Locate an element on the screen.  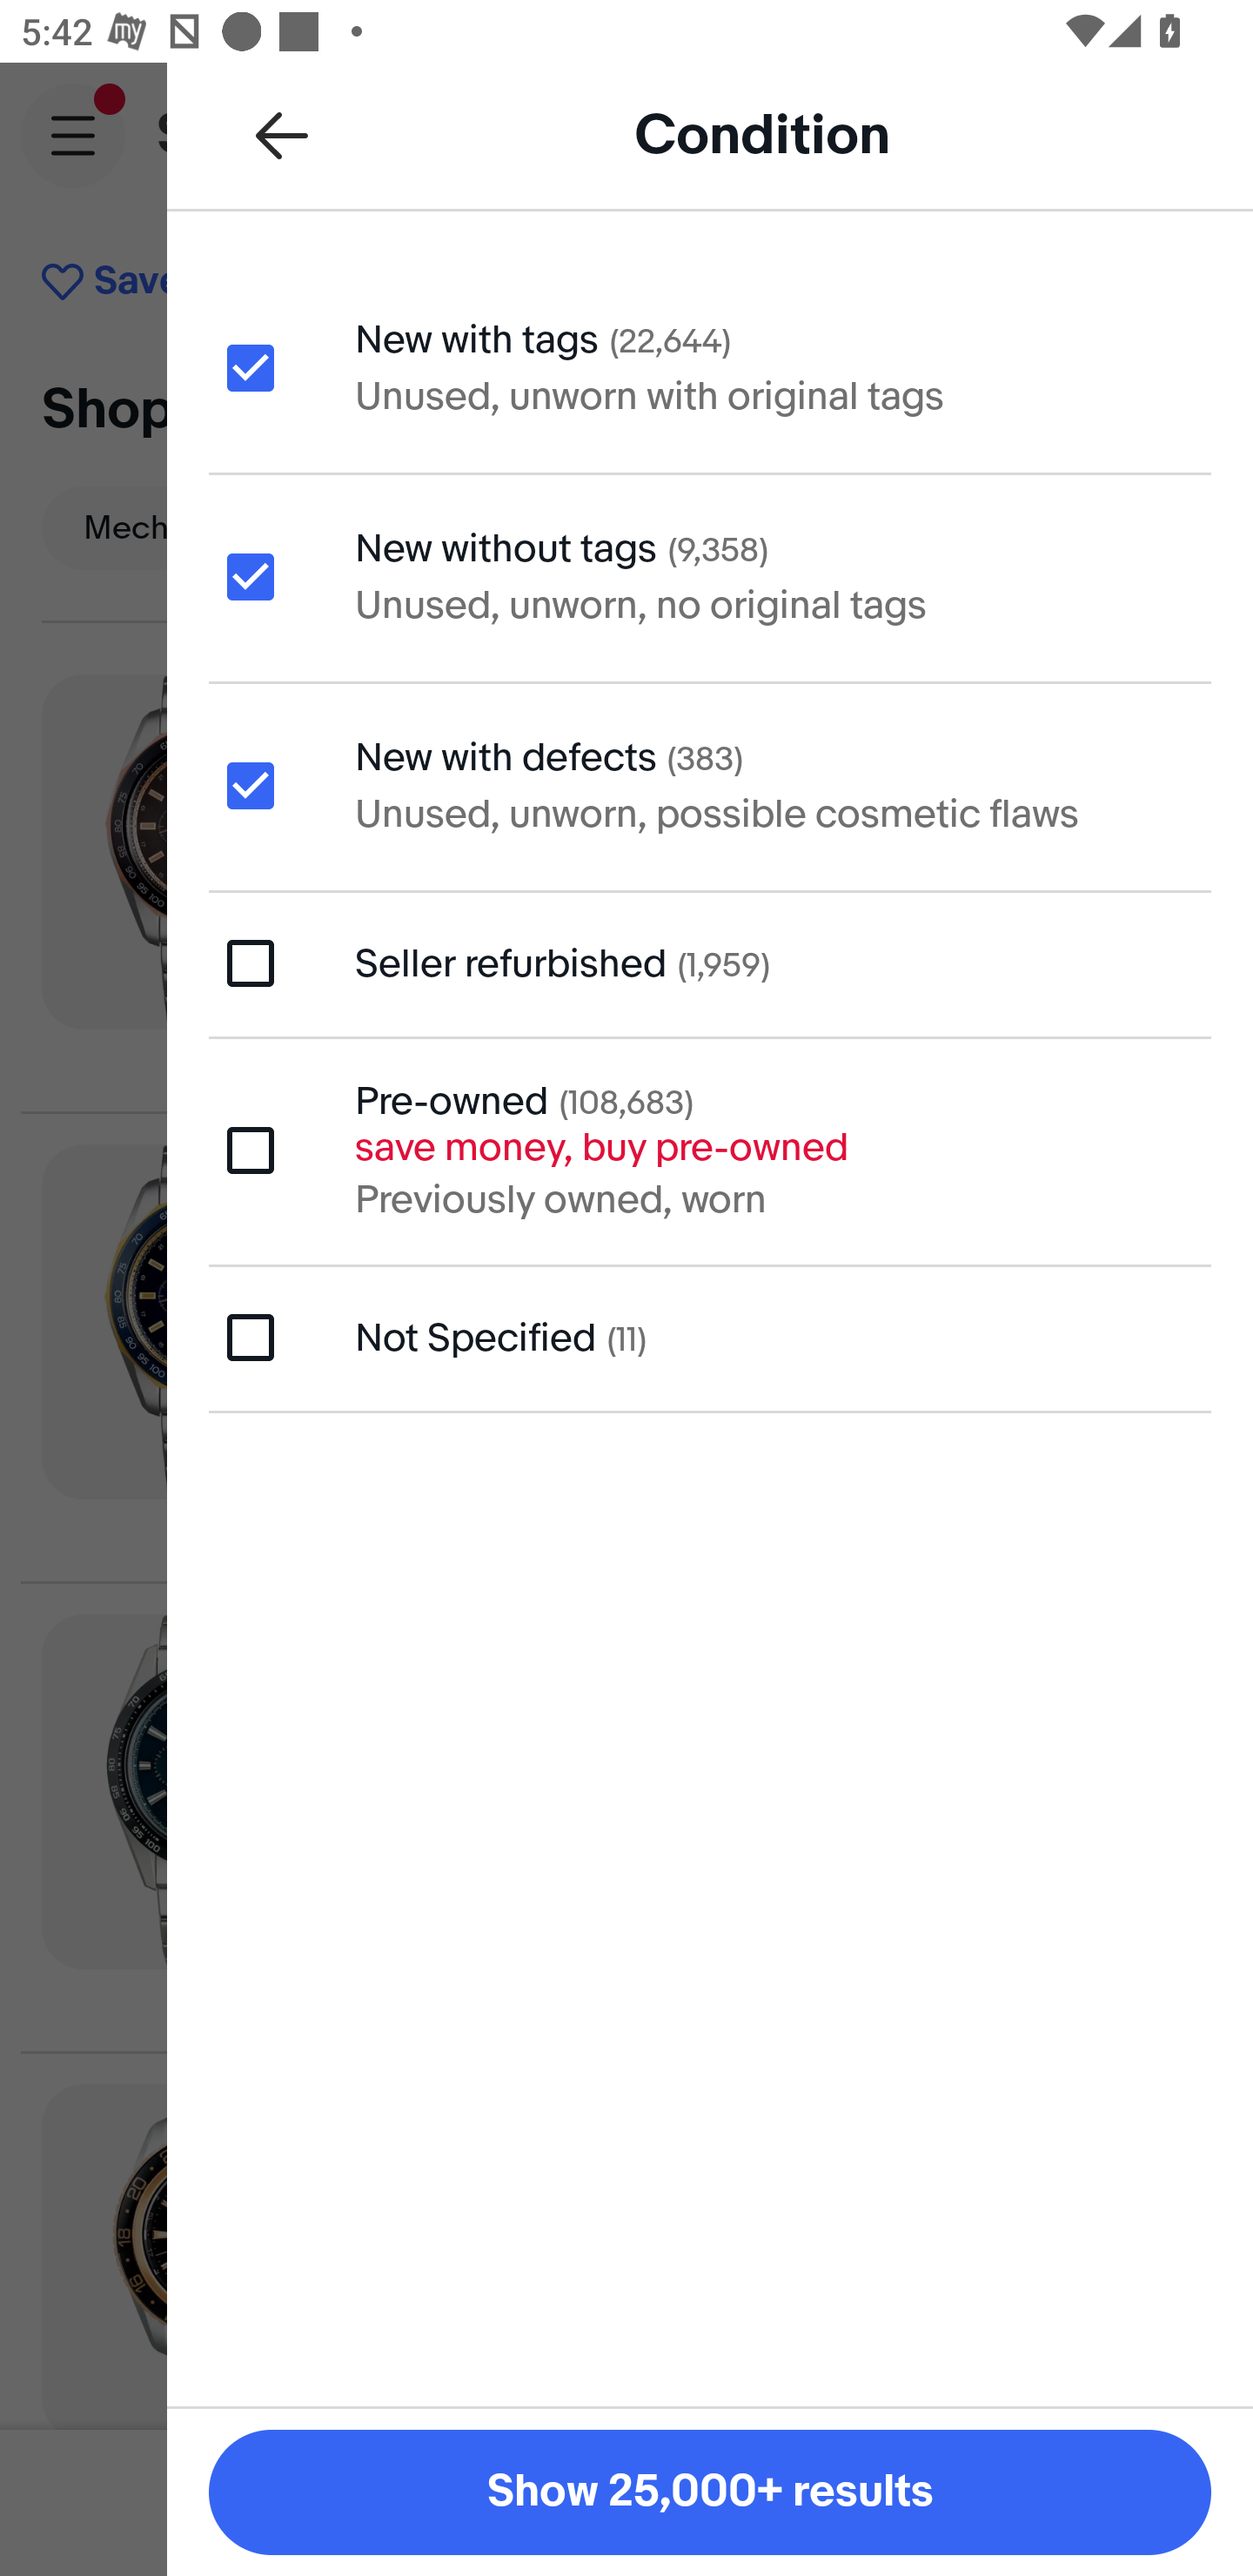
Show 25,000+ results is located at coordinates (710, 2492).